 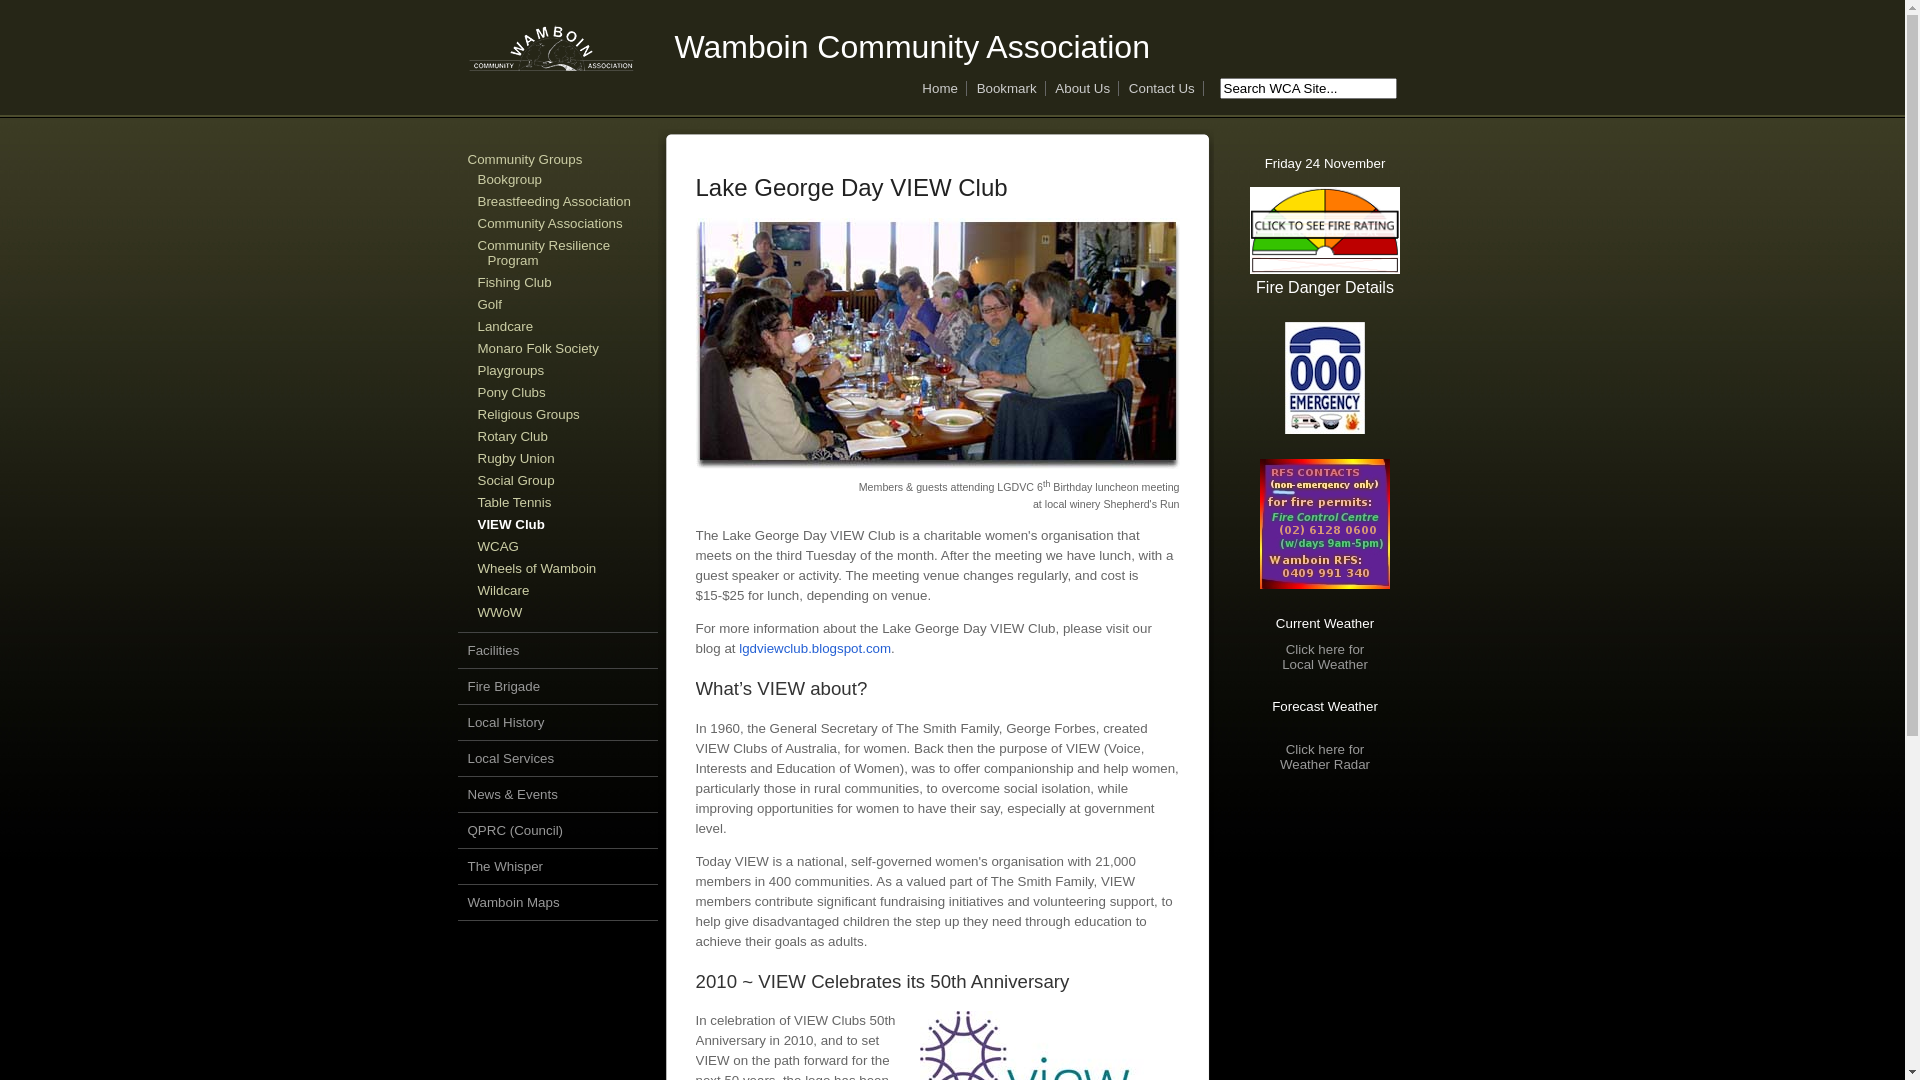 What do you see at coordinates (515, 282) in the screenshot?
I see `Fishing Club` at bounding box center [515, 282].